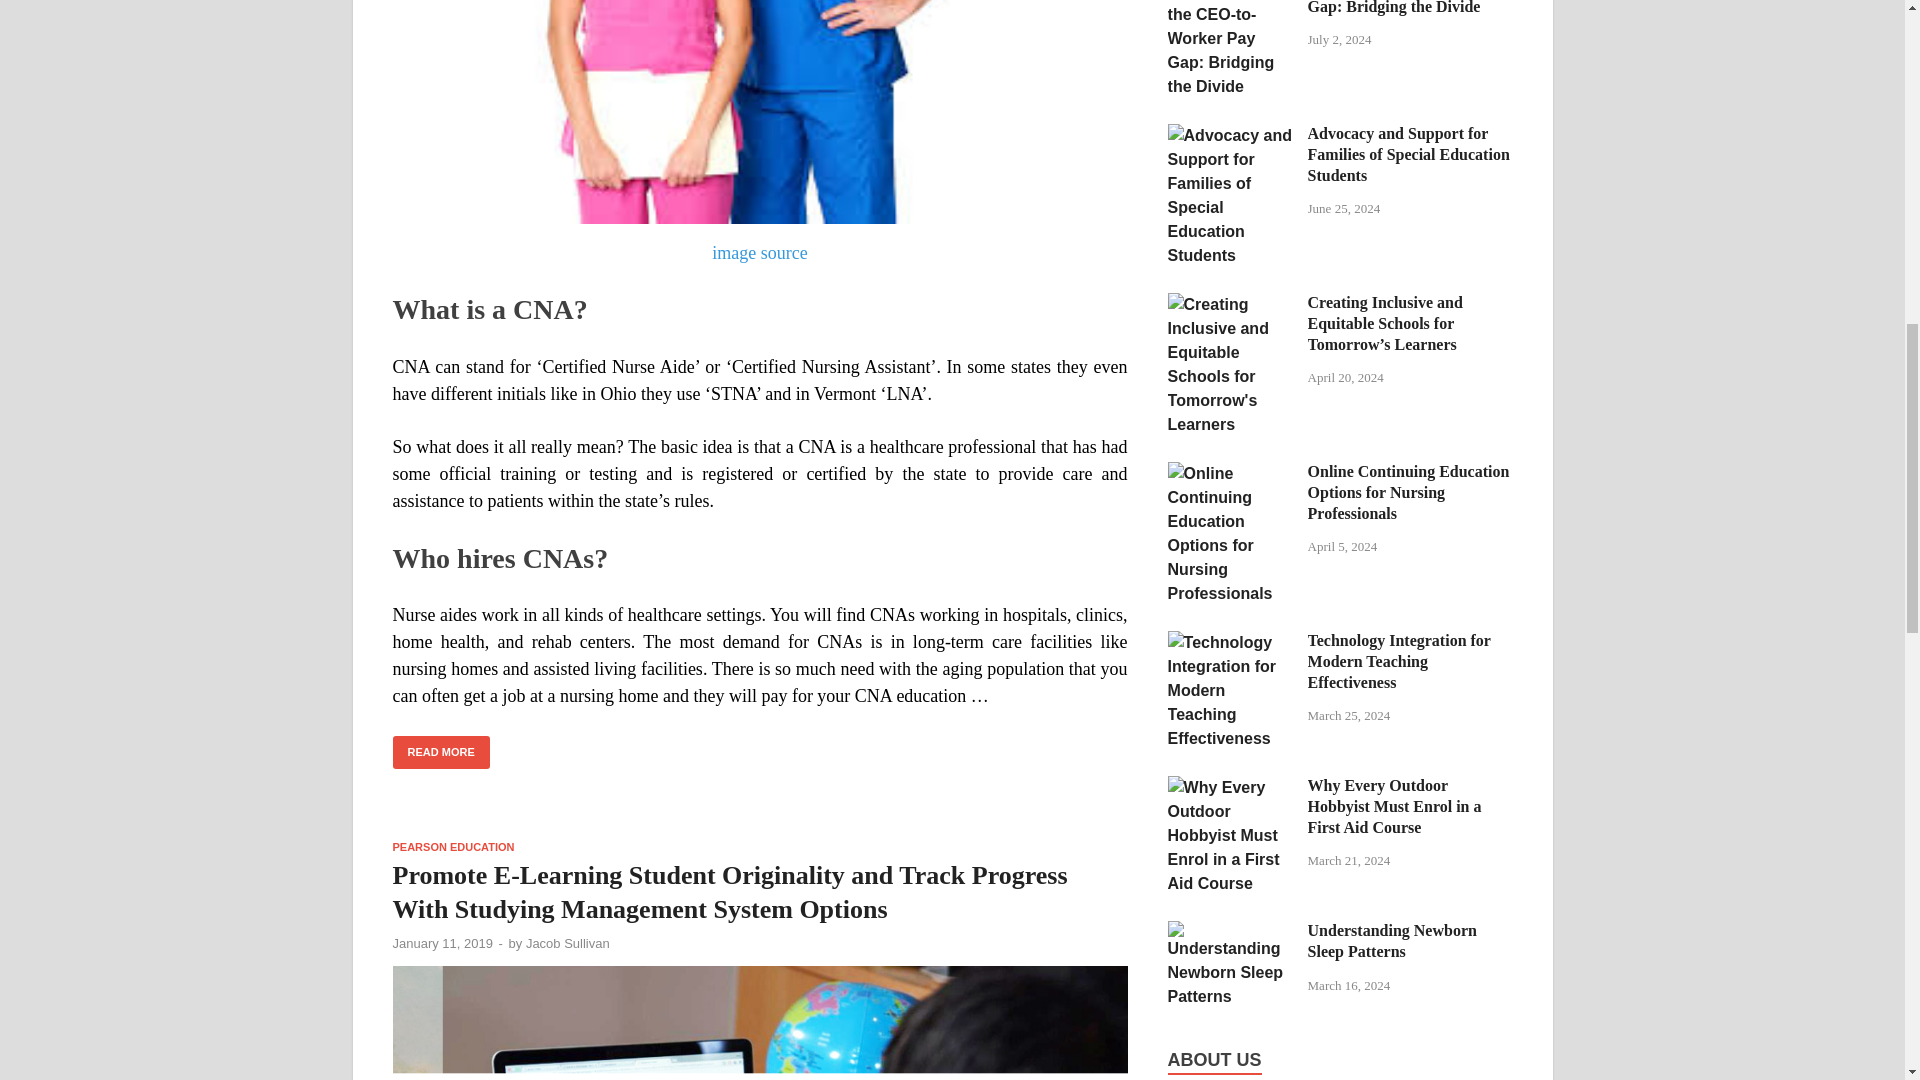 The image size is (1920, 1080). What do you see at coordinates (759, 253) in the screenshot?
I see `image source` at bounding box center [759, 253].